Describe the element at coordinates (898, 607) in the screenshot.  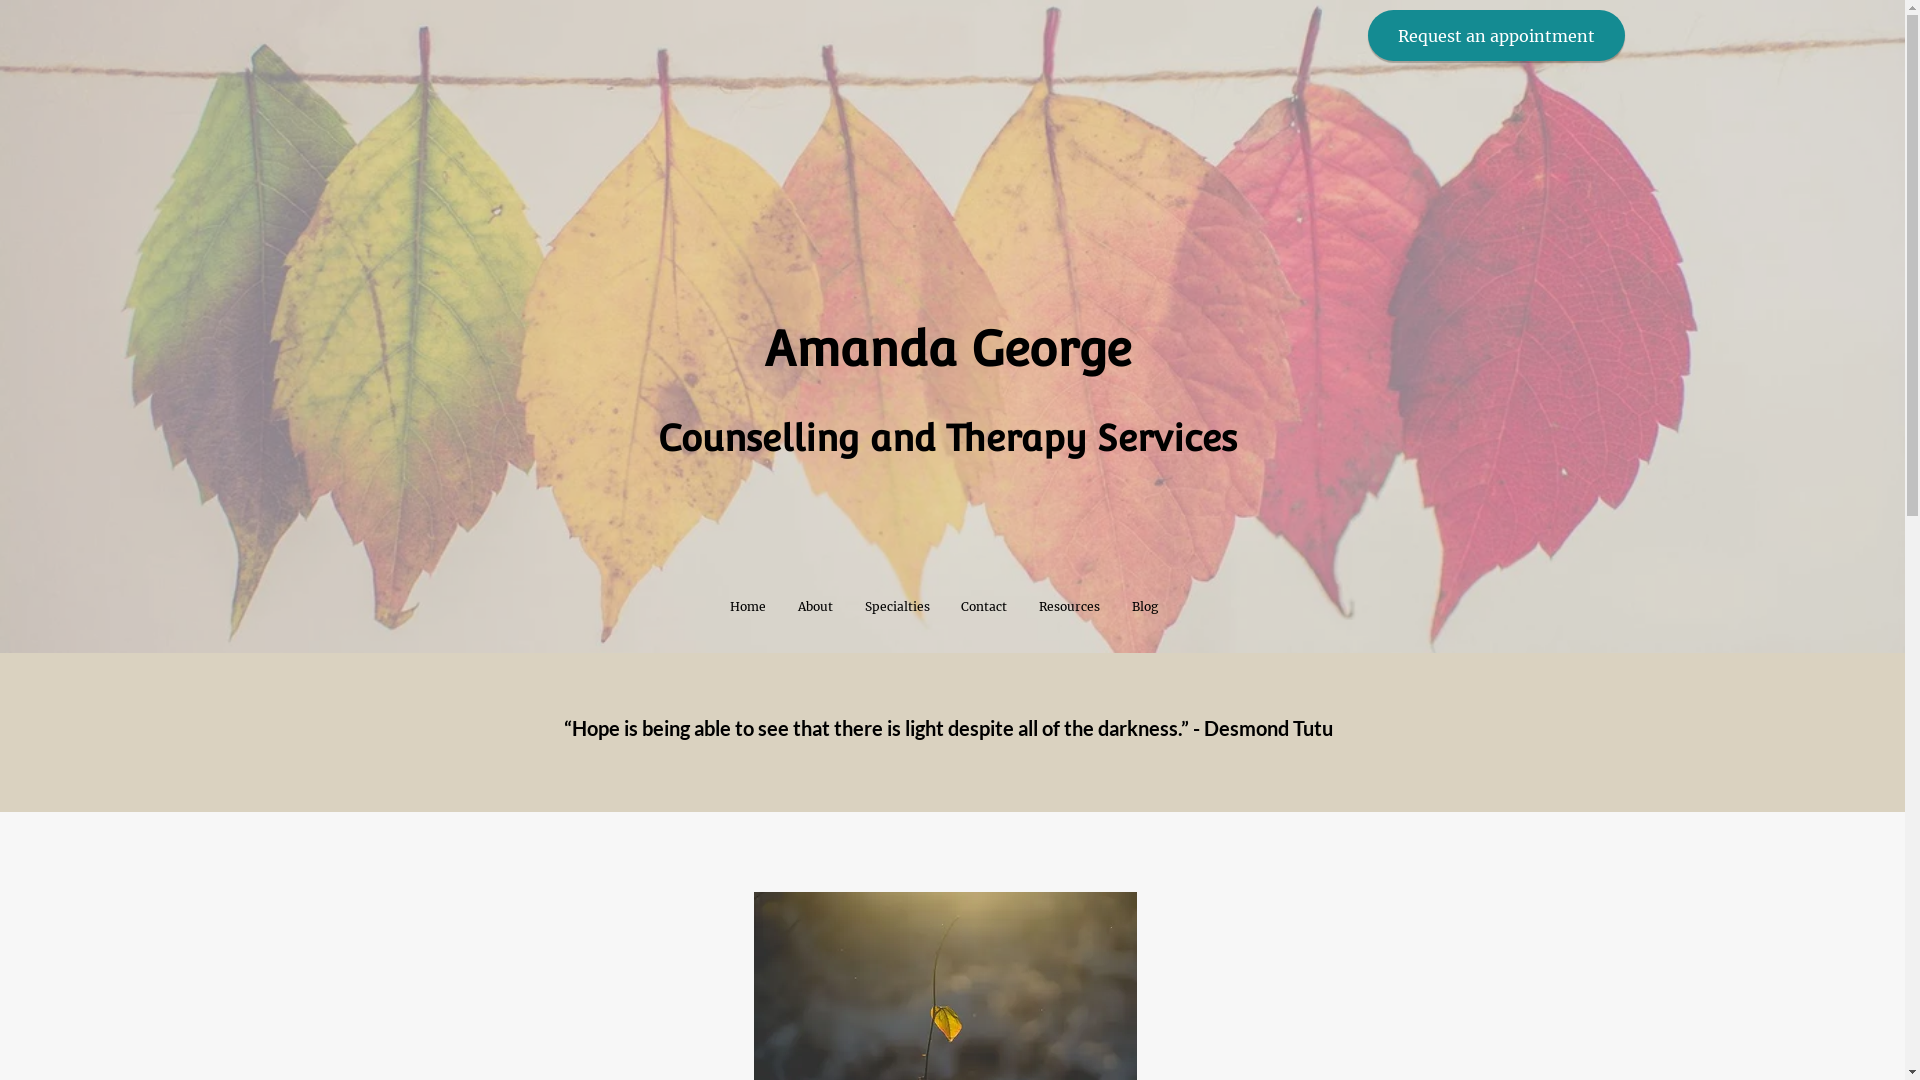
I see `Specialties` at that location.